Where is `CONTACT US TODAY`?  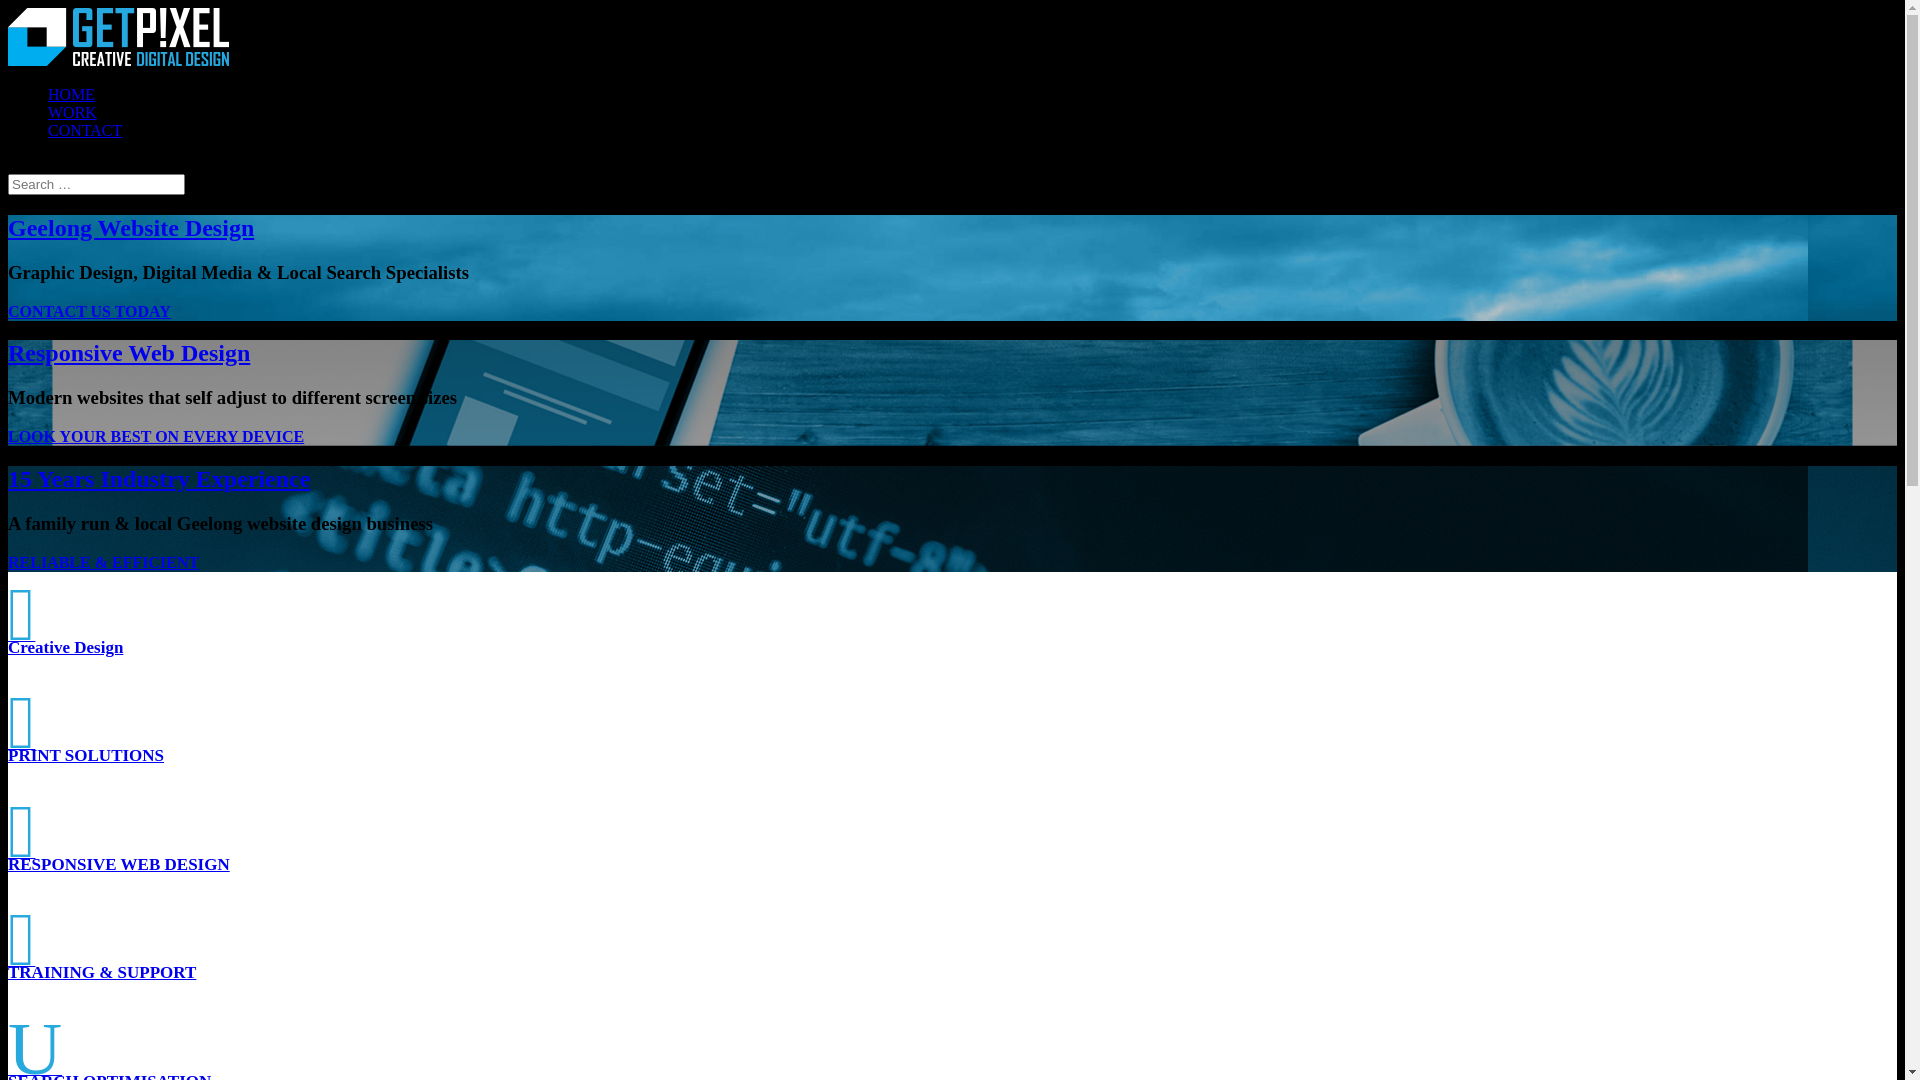 CONTACT US TODAY is located at coordinates (90, 312).